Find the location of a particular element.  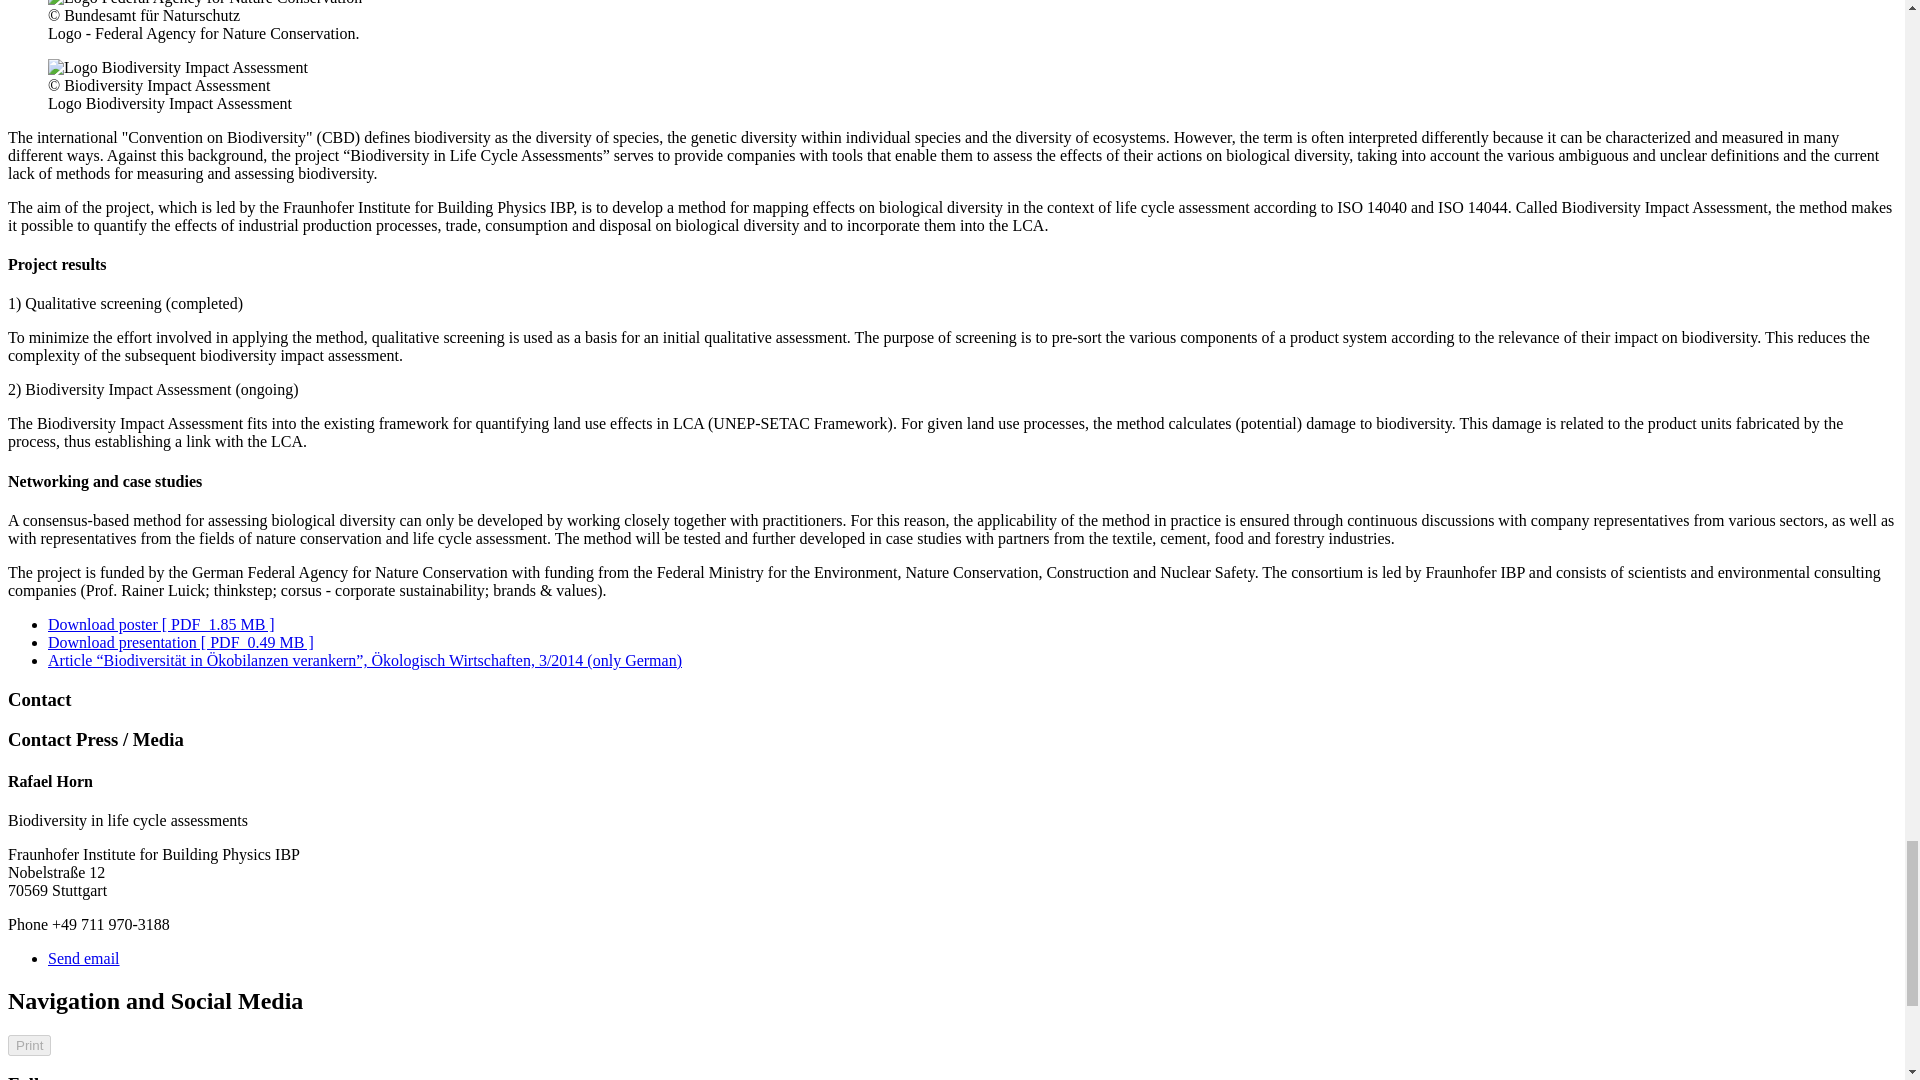

Logo Biodiversity Impact Assessment is located at coordinates (178, 68).